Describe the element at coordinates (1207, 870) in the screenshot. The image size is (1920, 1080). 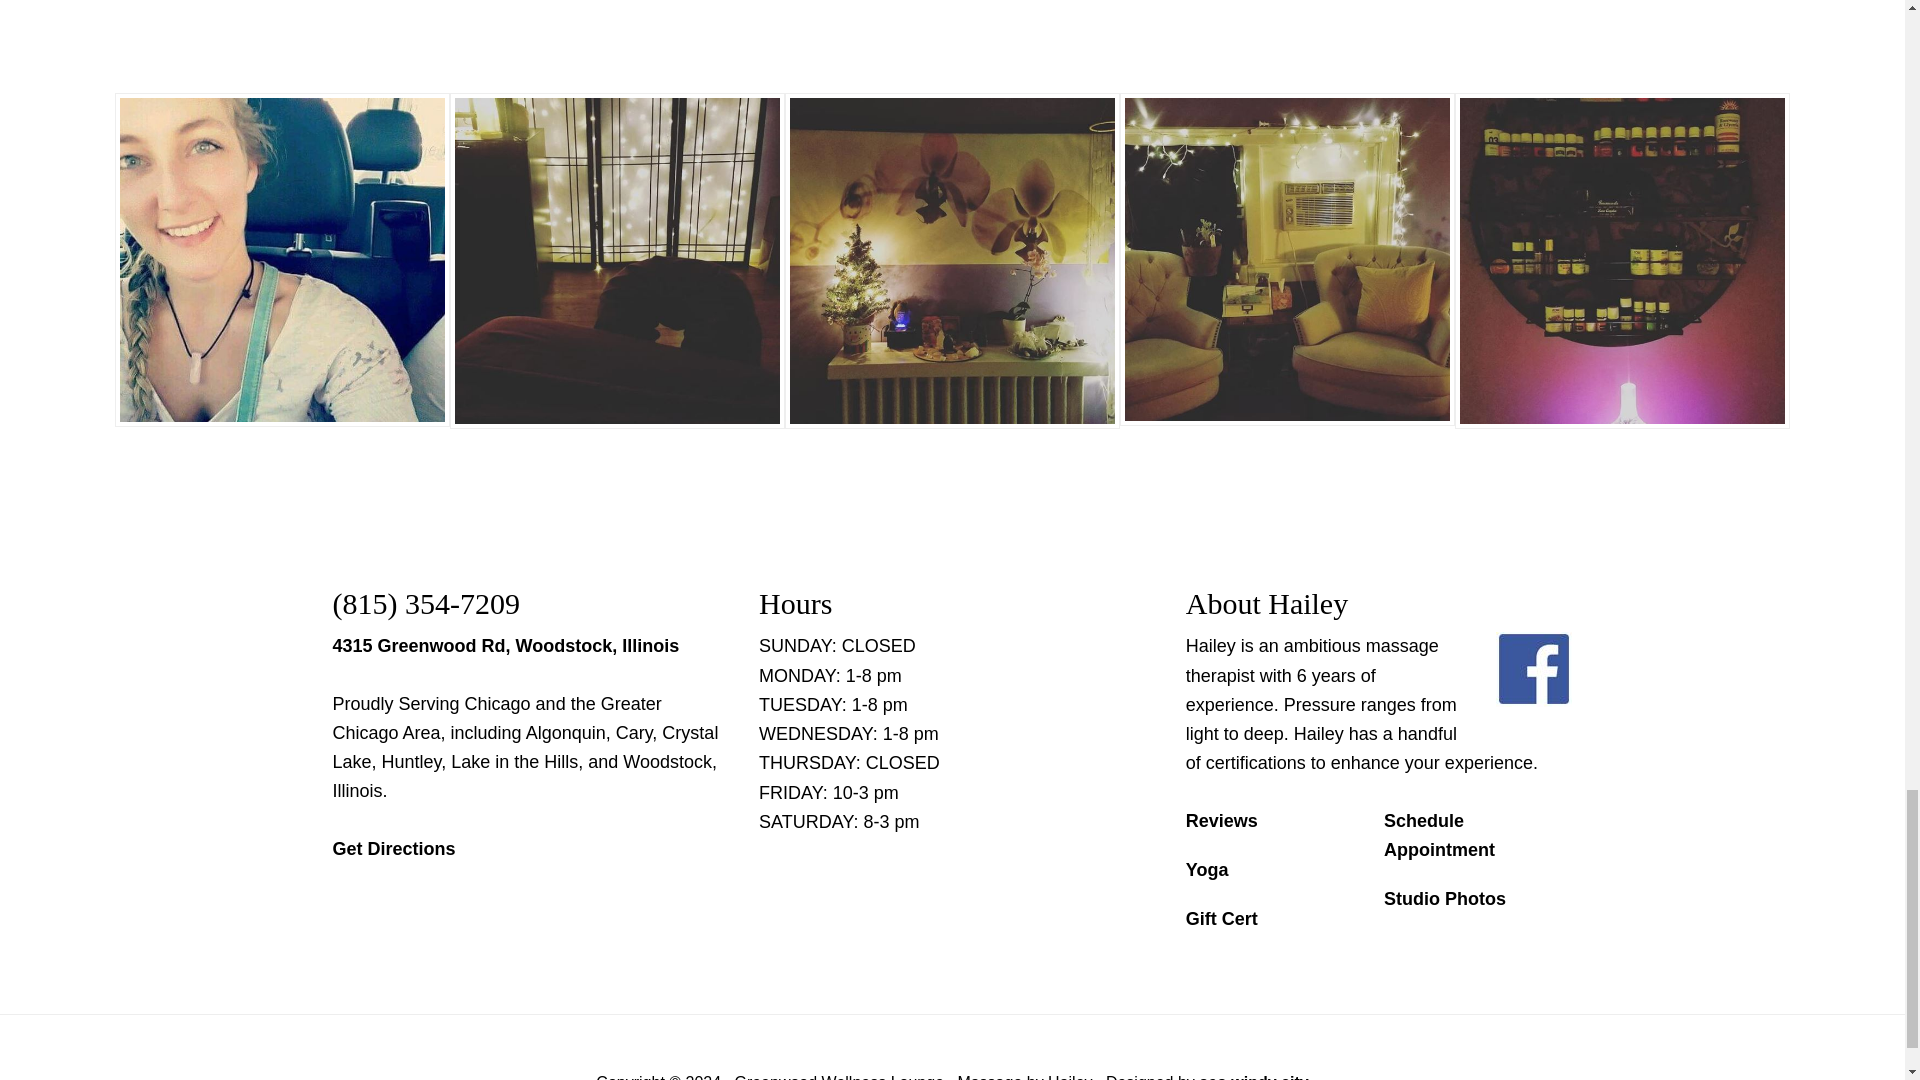
I see `Yoga` at that location.